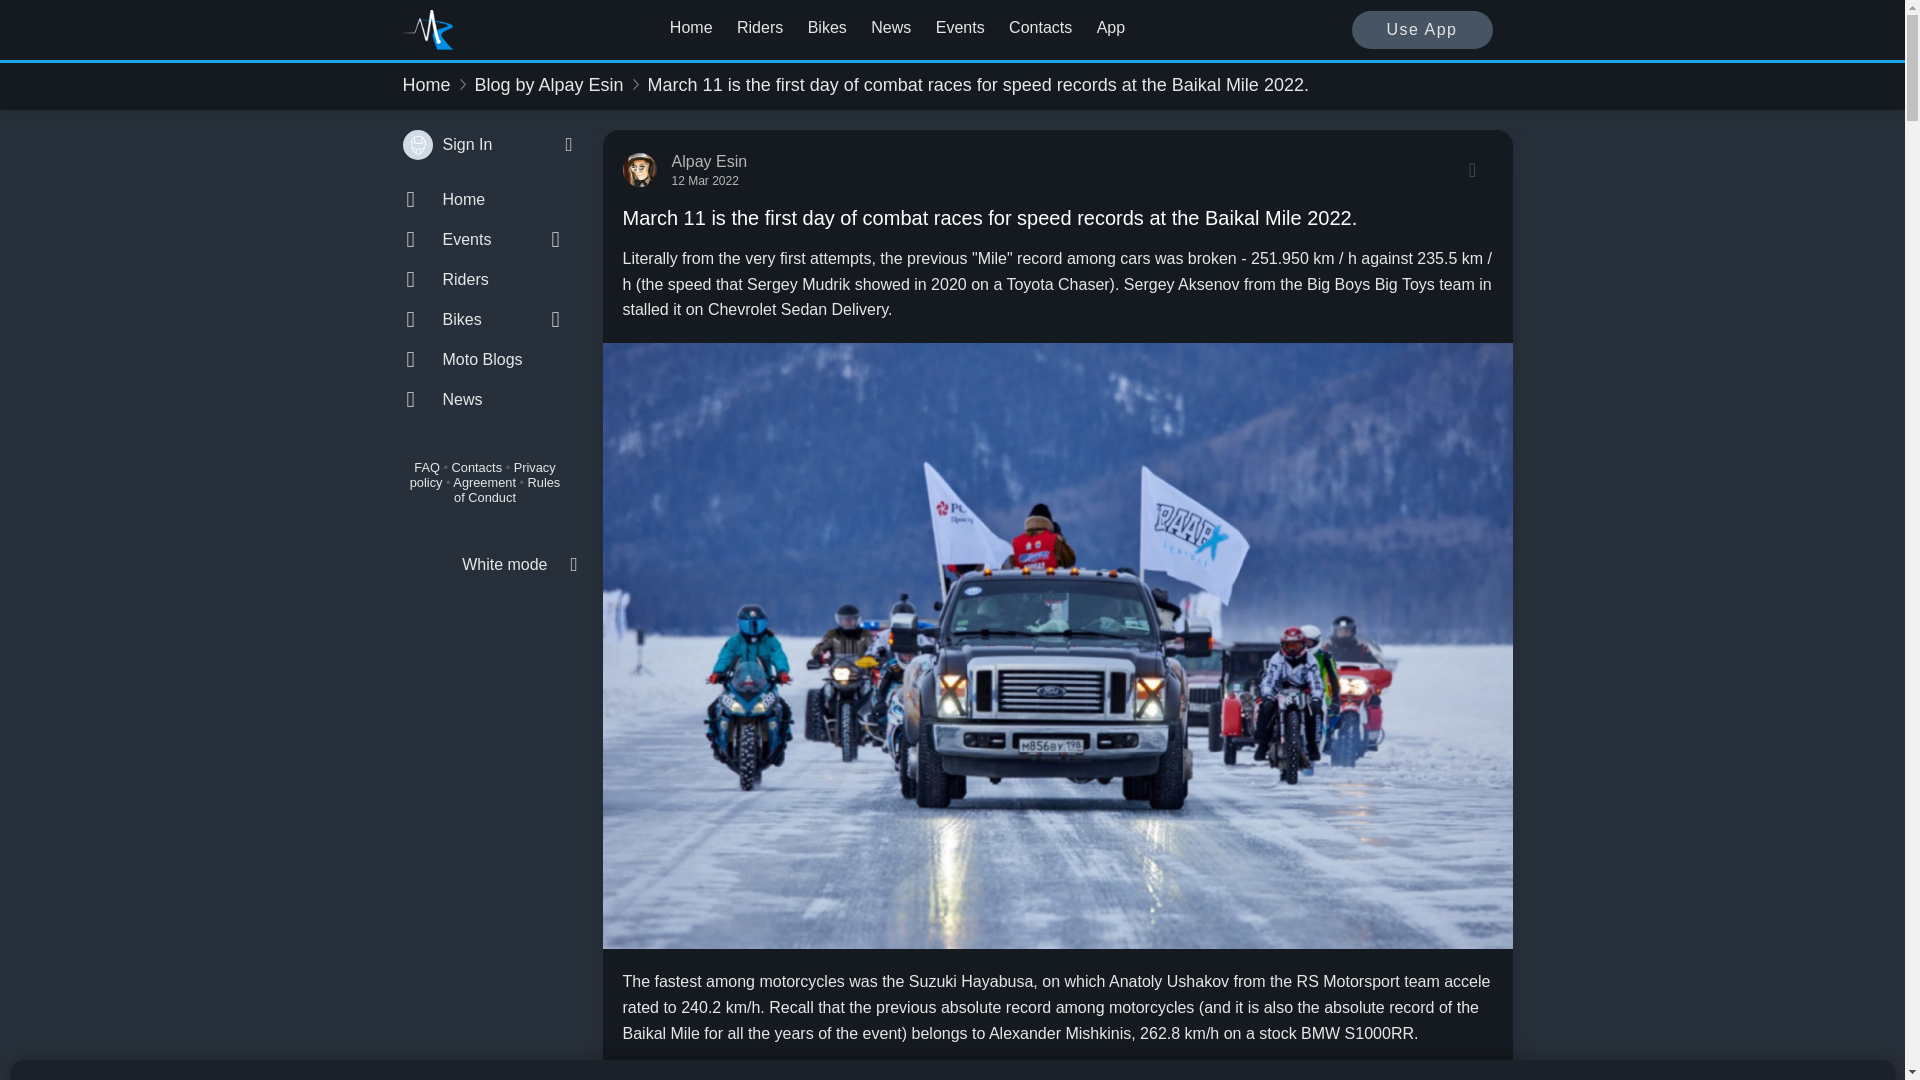 This screenshot has height=1080, width=1920. I want to click on News, so click(890, 28).